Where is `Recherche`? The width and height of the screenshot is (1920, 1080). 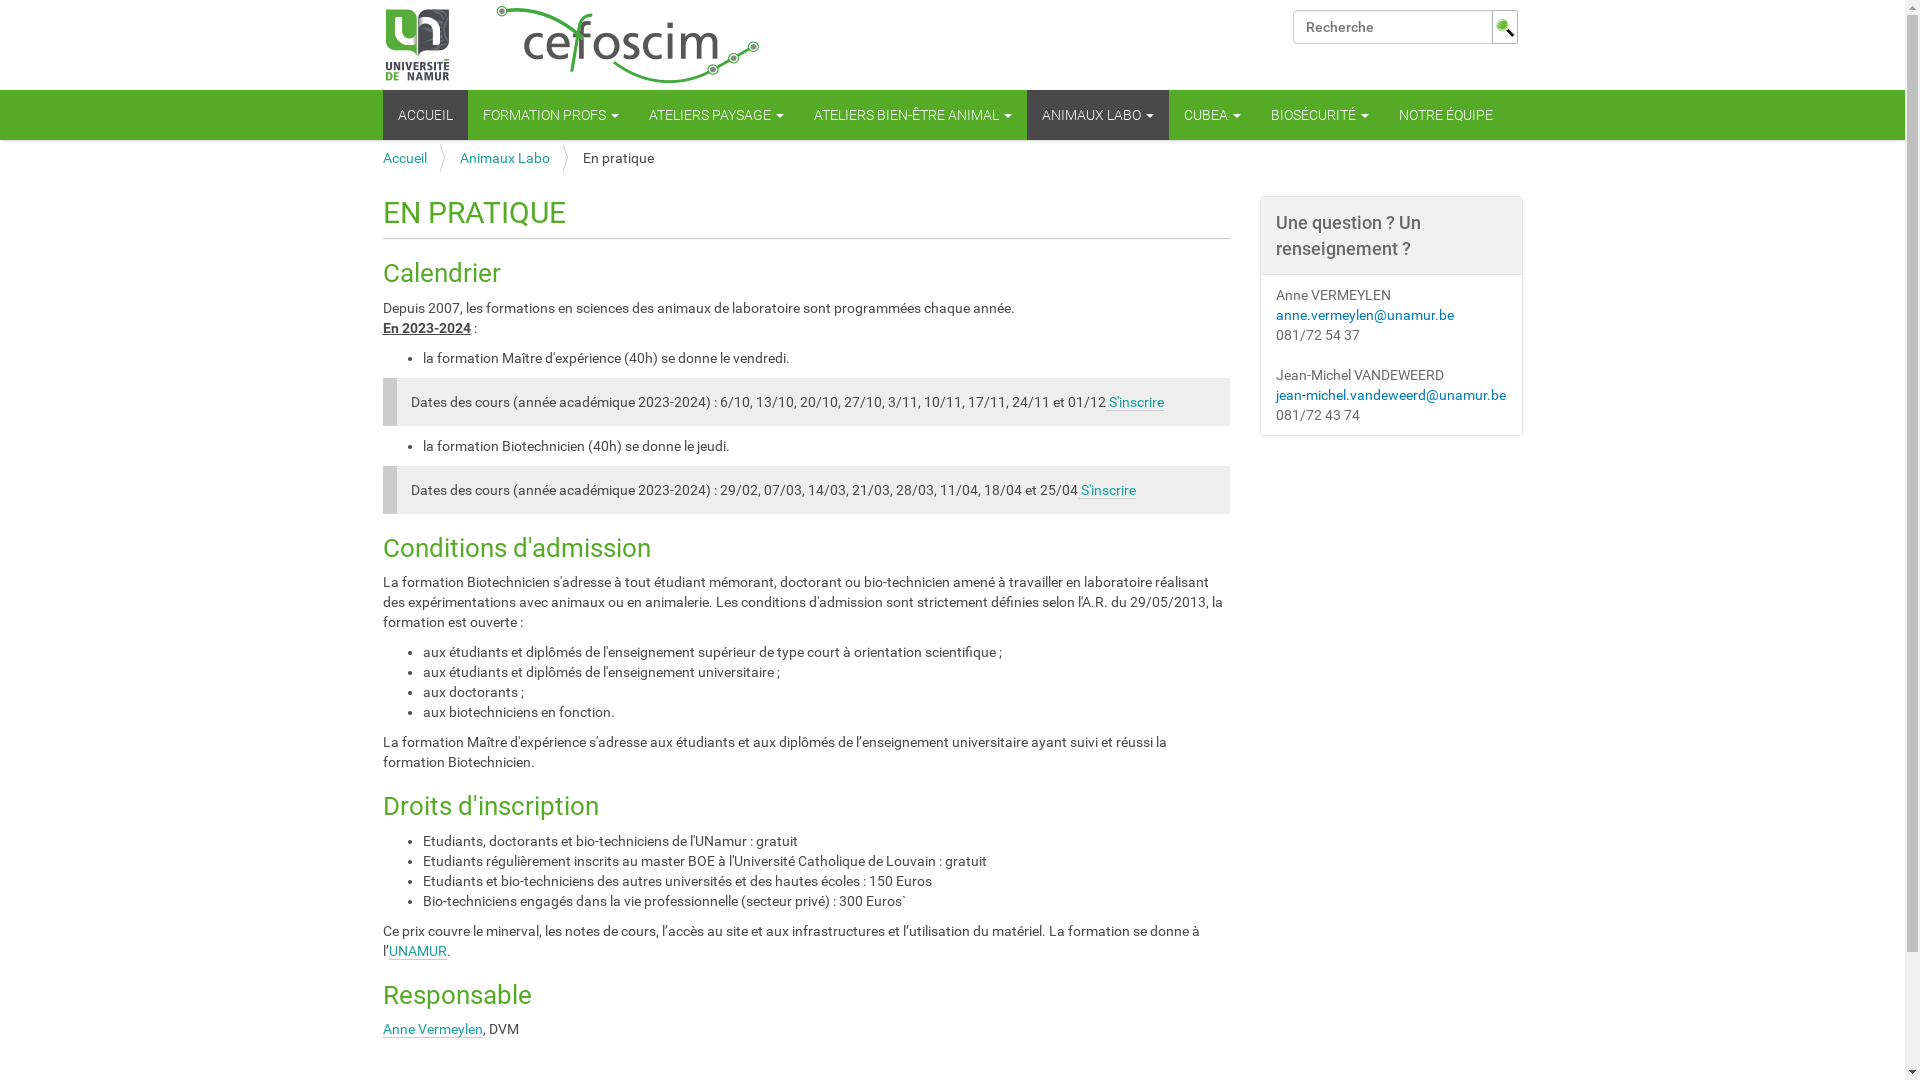
Recherche is located at coordinates (1392, 27).